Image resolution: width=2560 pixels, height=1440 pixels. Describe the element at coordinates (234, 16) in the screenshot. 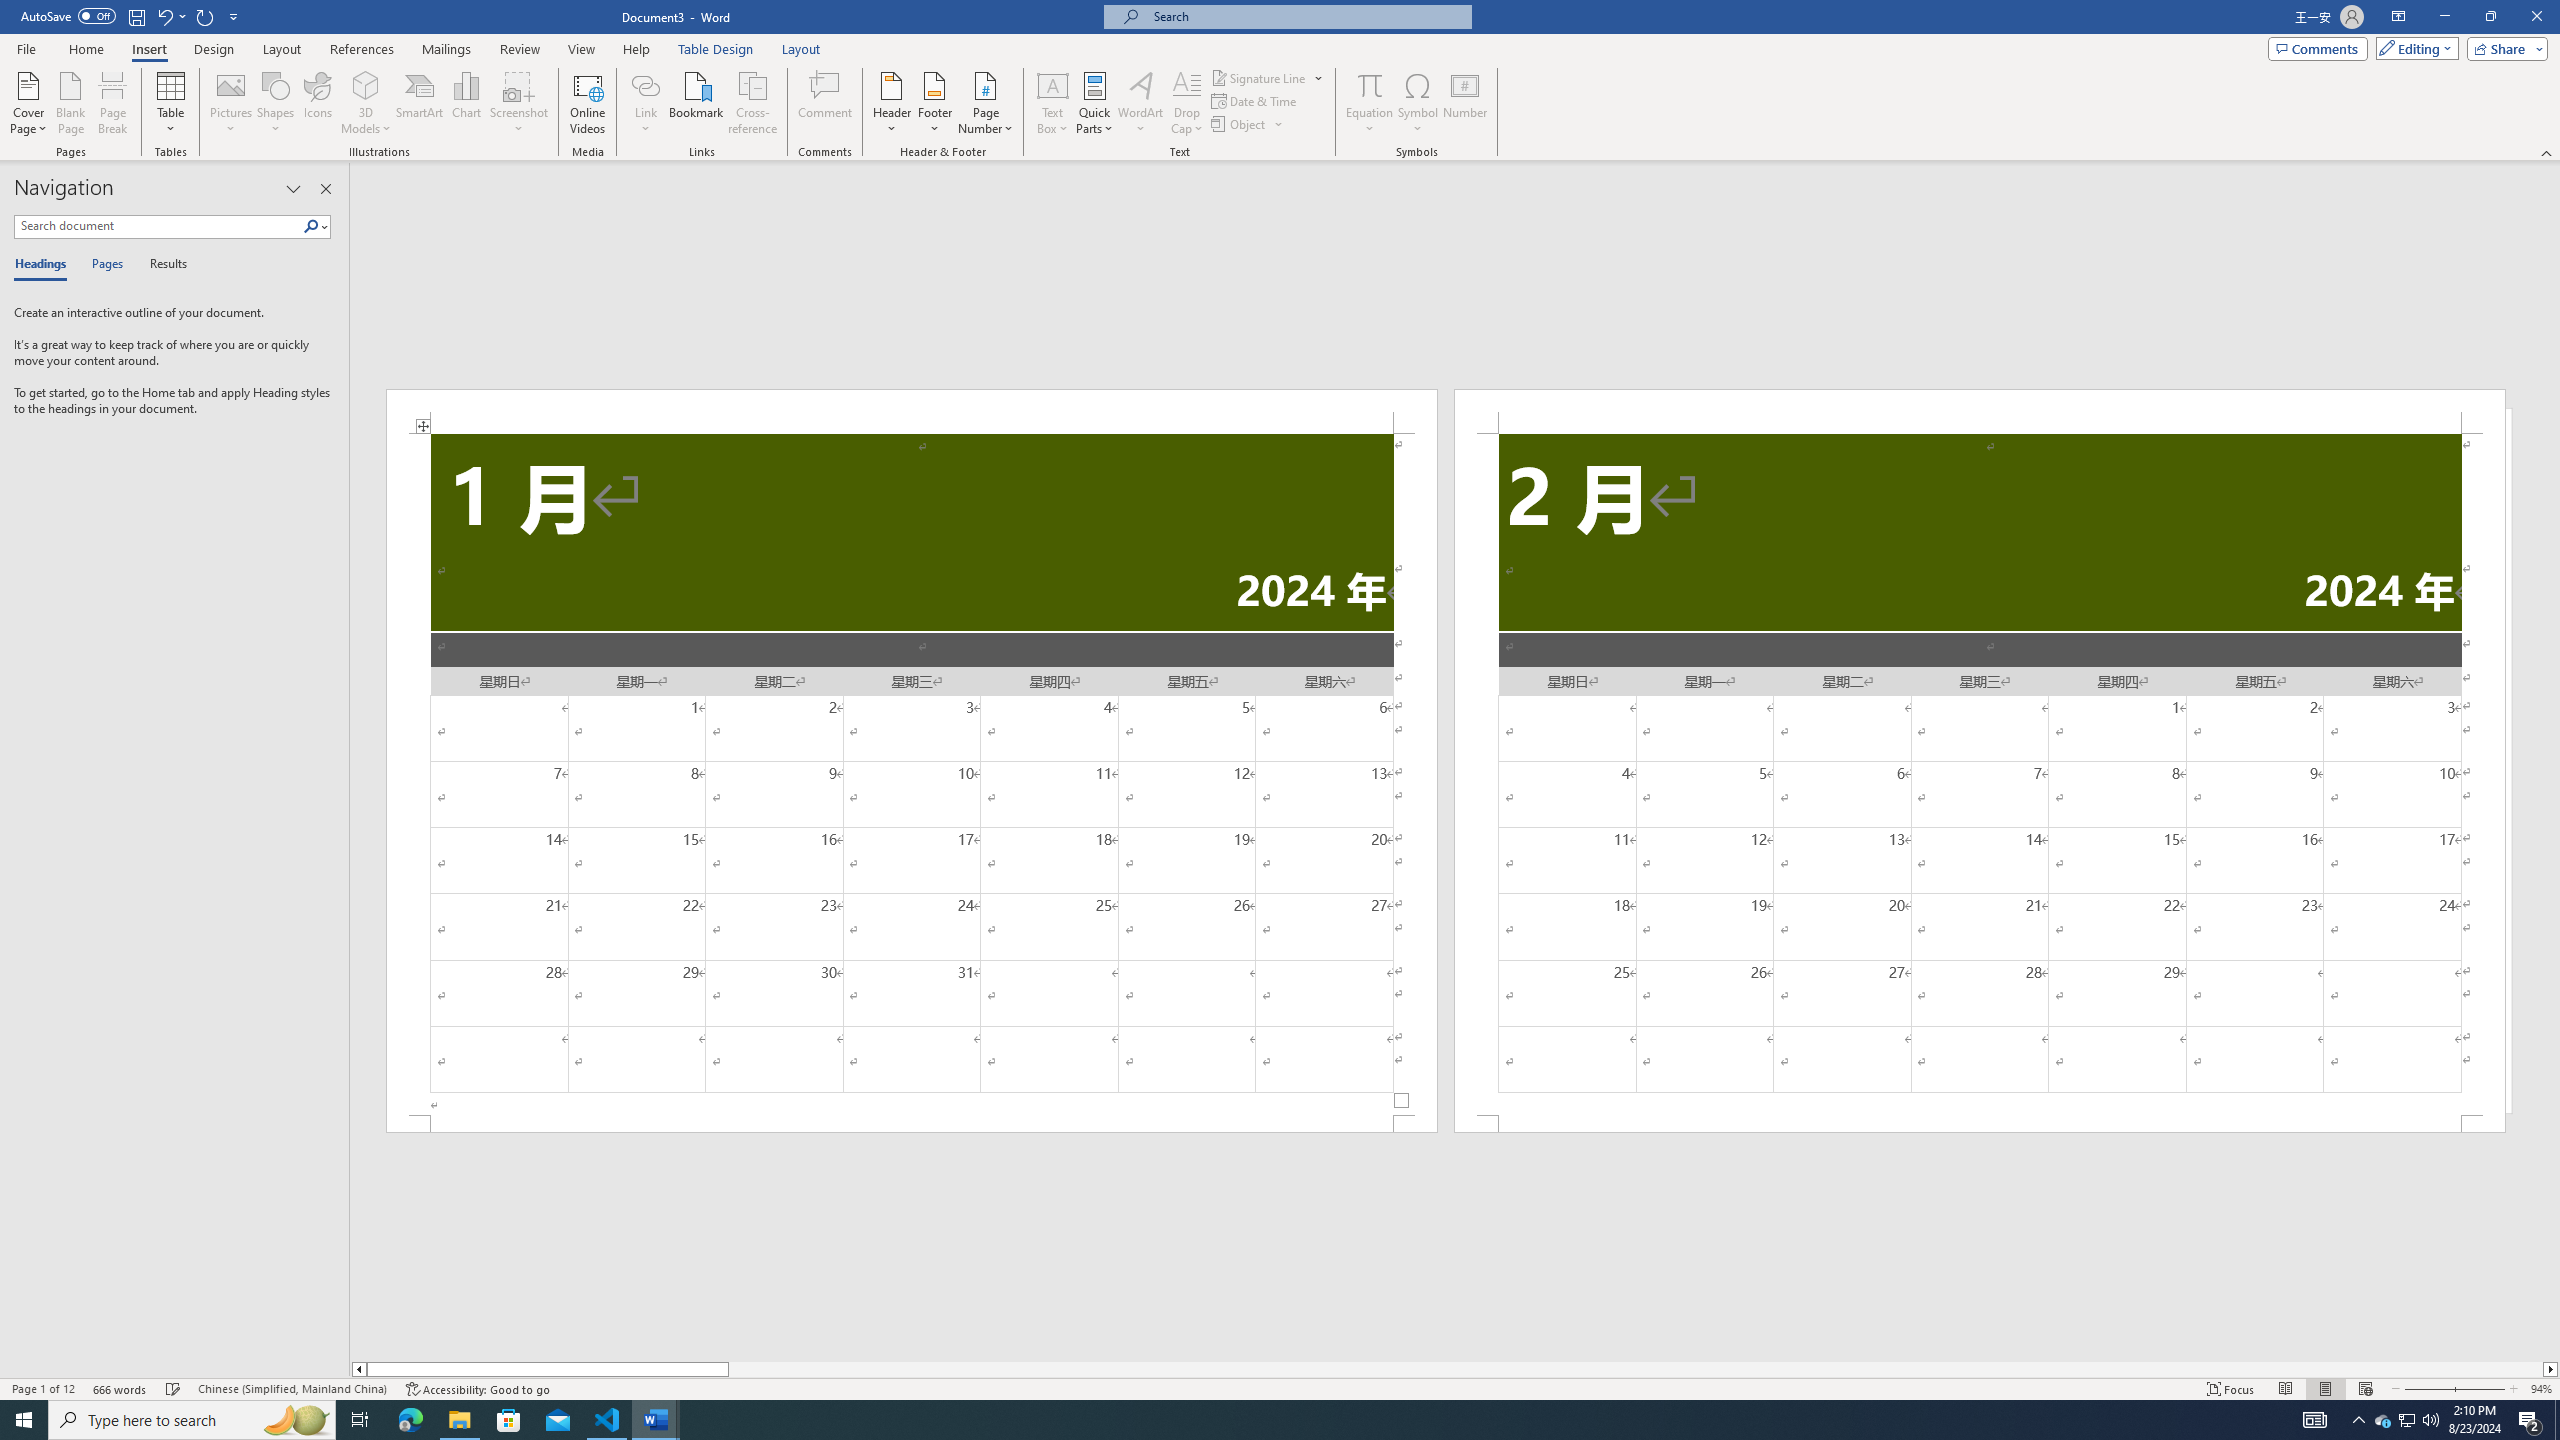

I see `Customize Quick Access Toolbar` at that location.